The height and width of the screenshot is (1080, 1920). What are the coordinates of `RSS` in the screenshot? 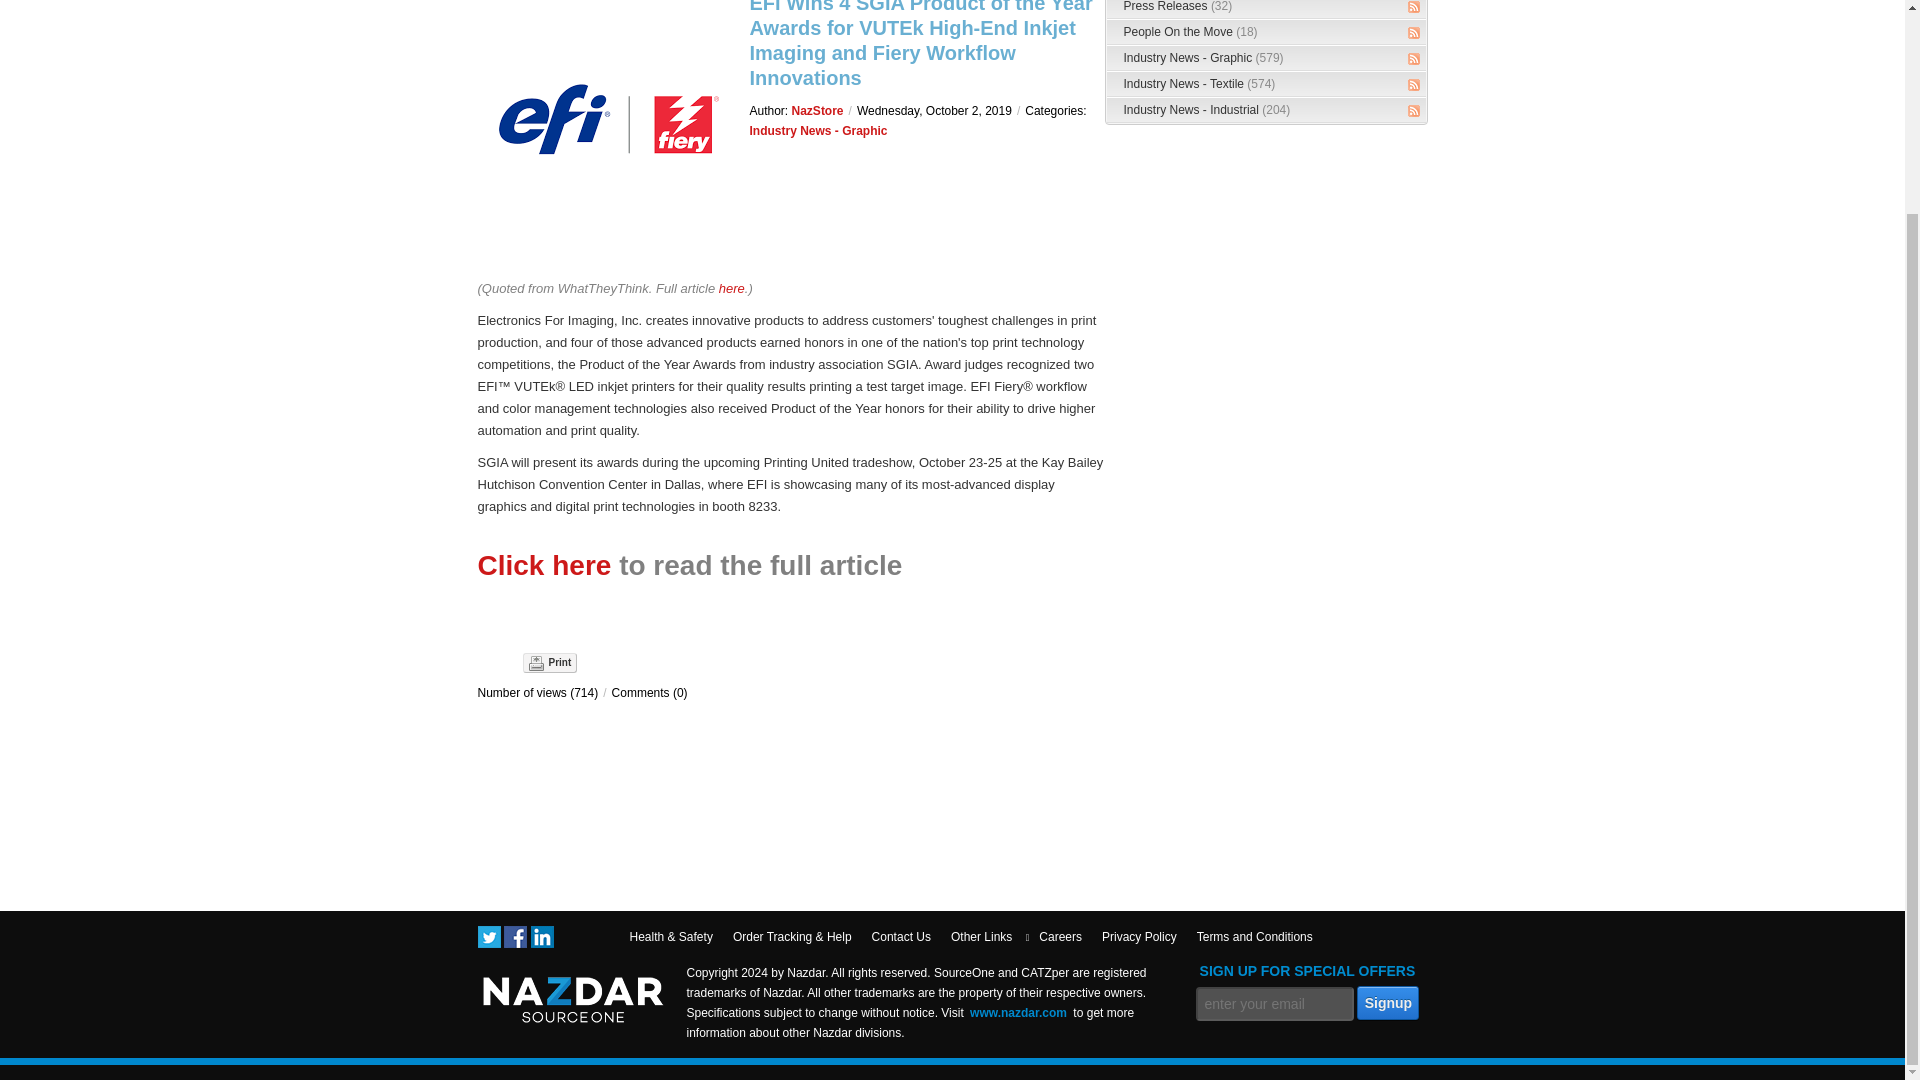 It's located at (1414, 32).